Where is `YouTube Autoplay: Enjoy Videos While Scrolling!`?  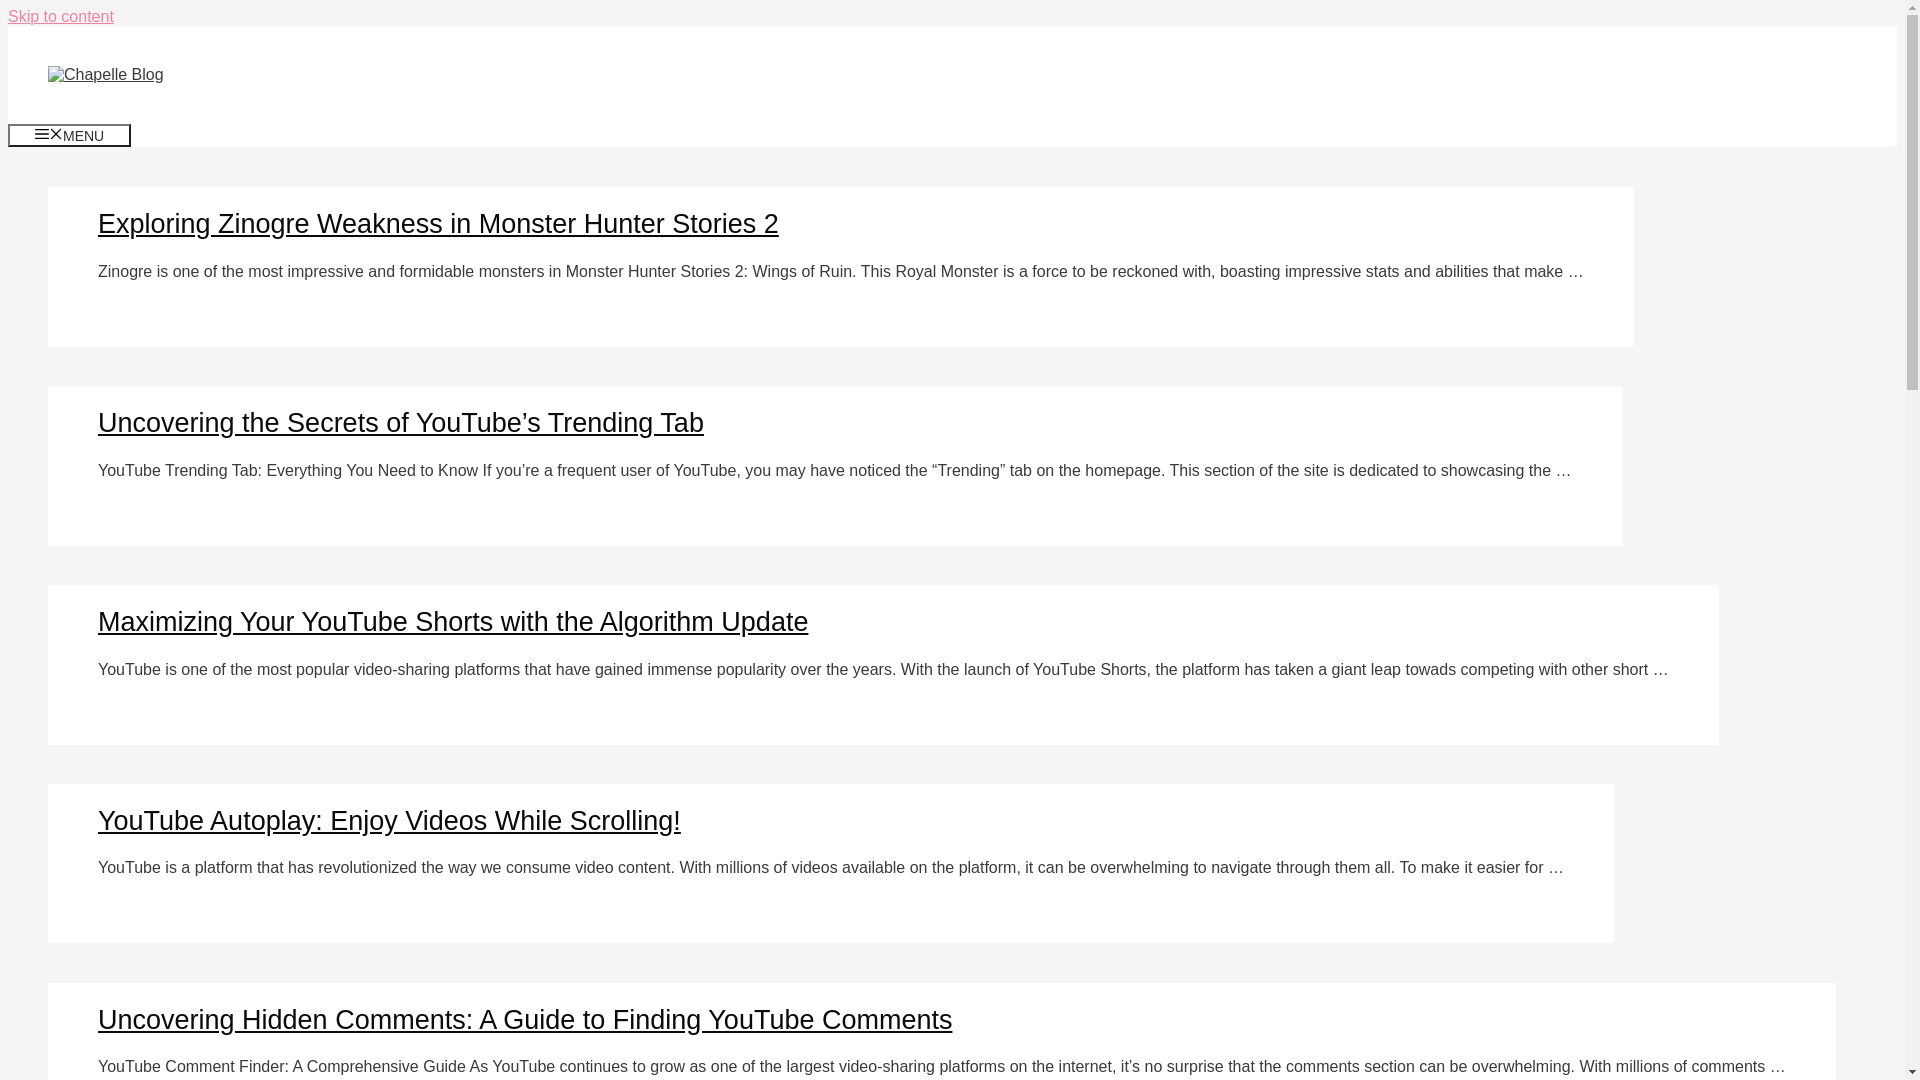 YouTube Autoplay: Enjoy Videos While Scrolling! is located at coordinates (390, 821).